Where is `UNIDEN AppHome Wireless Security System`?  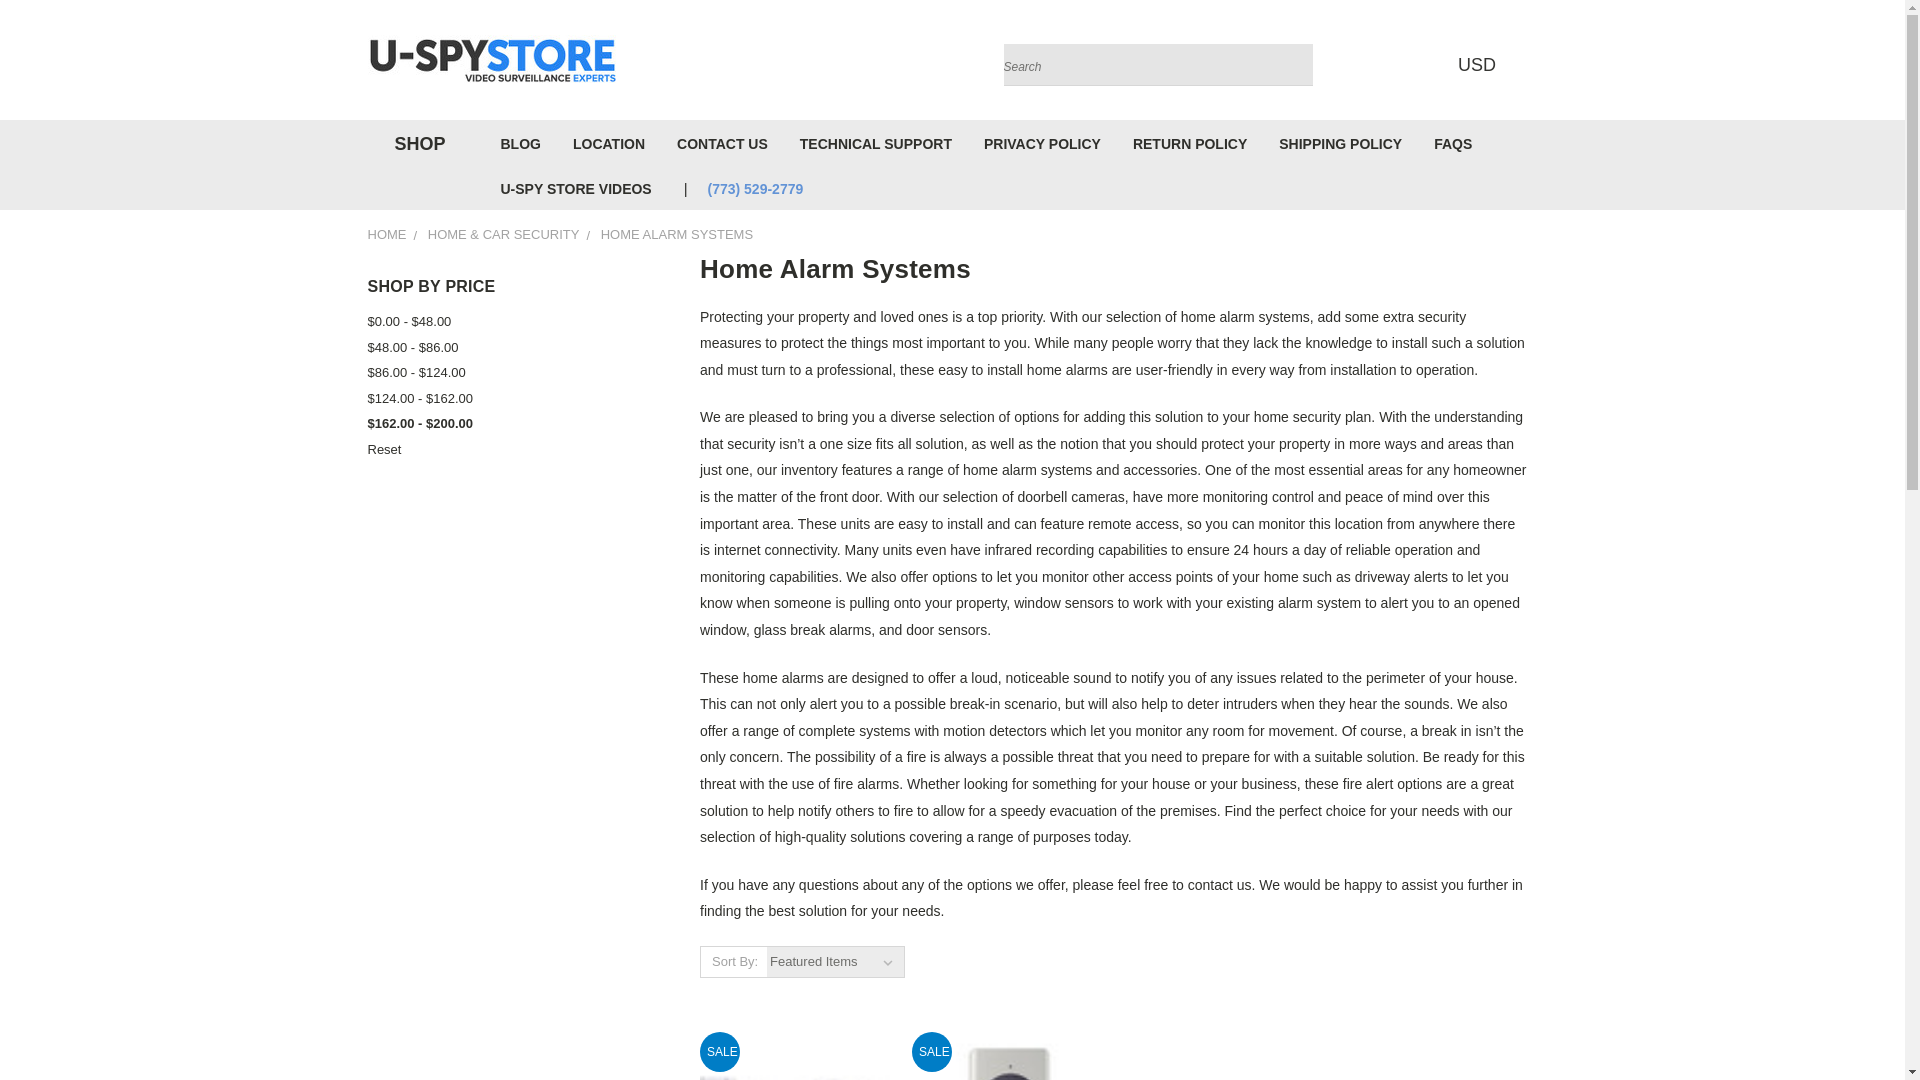
UNIDEN AppHome Wireless Security System is located at coordinates (795, 1068).